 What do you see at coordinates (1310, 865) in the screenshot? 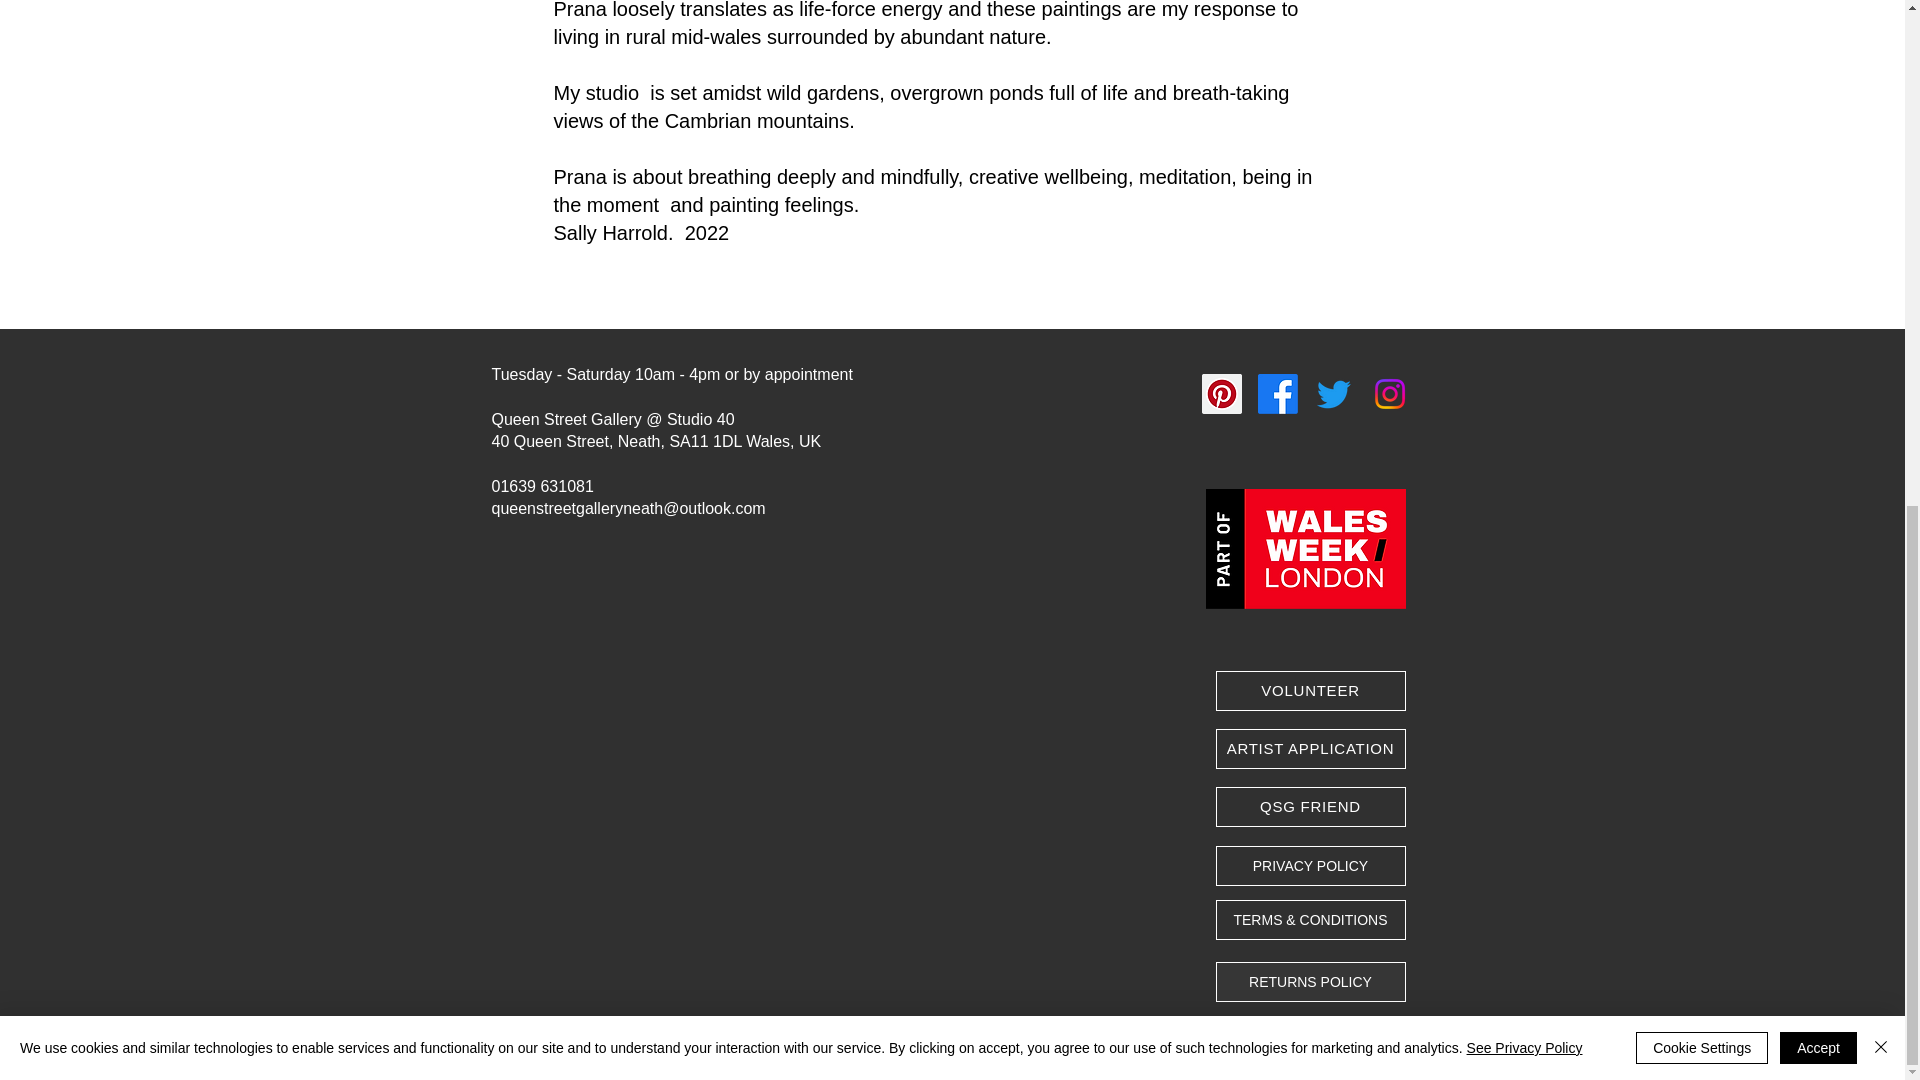
I see `PRIVACY POLICY` at bounding box center [1310, 865].